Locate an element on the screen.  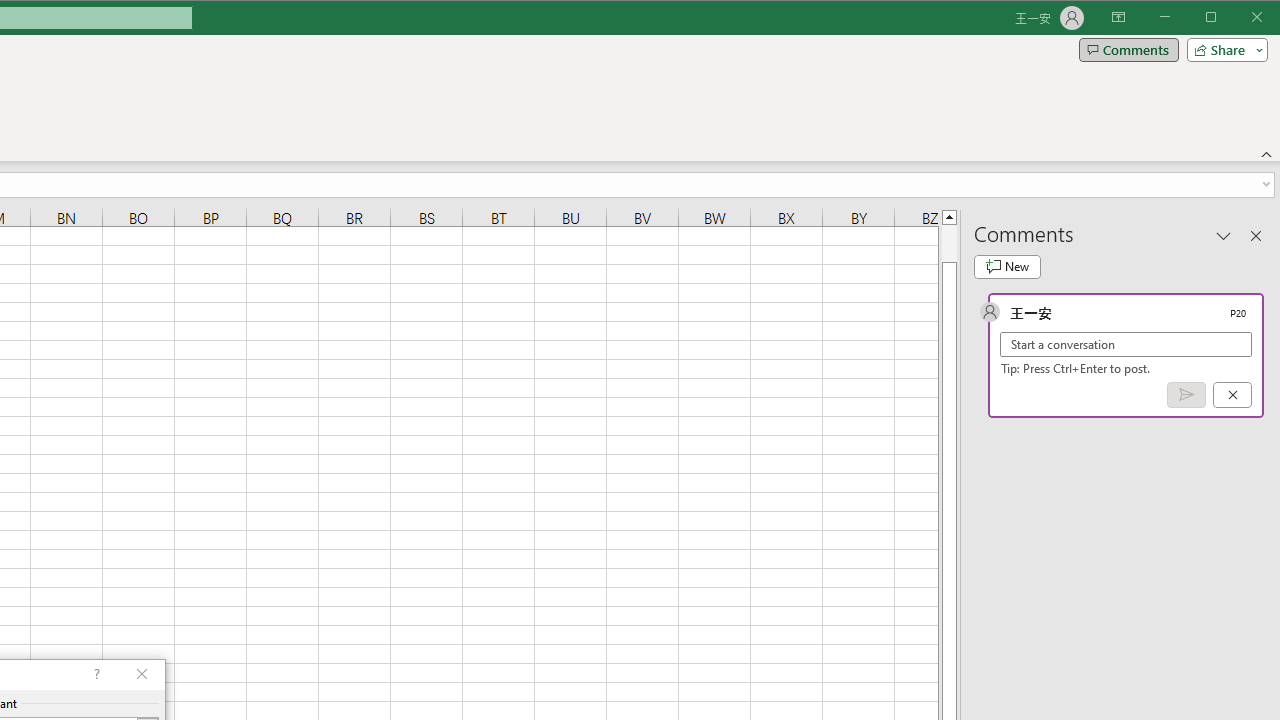
Post comment (Ctrl + Enter) is located at coordinates (1186, 395).